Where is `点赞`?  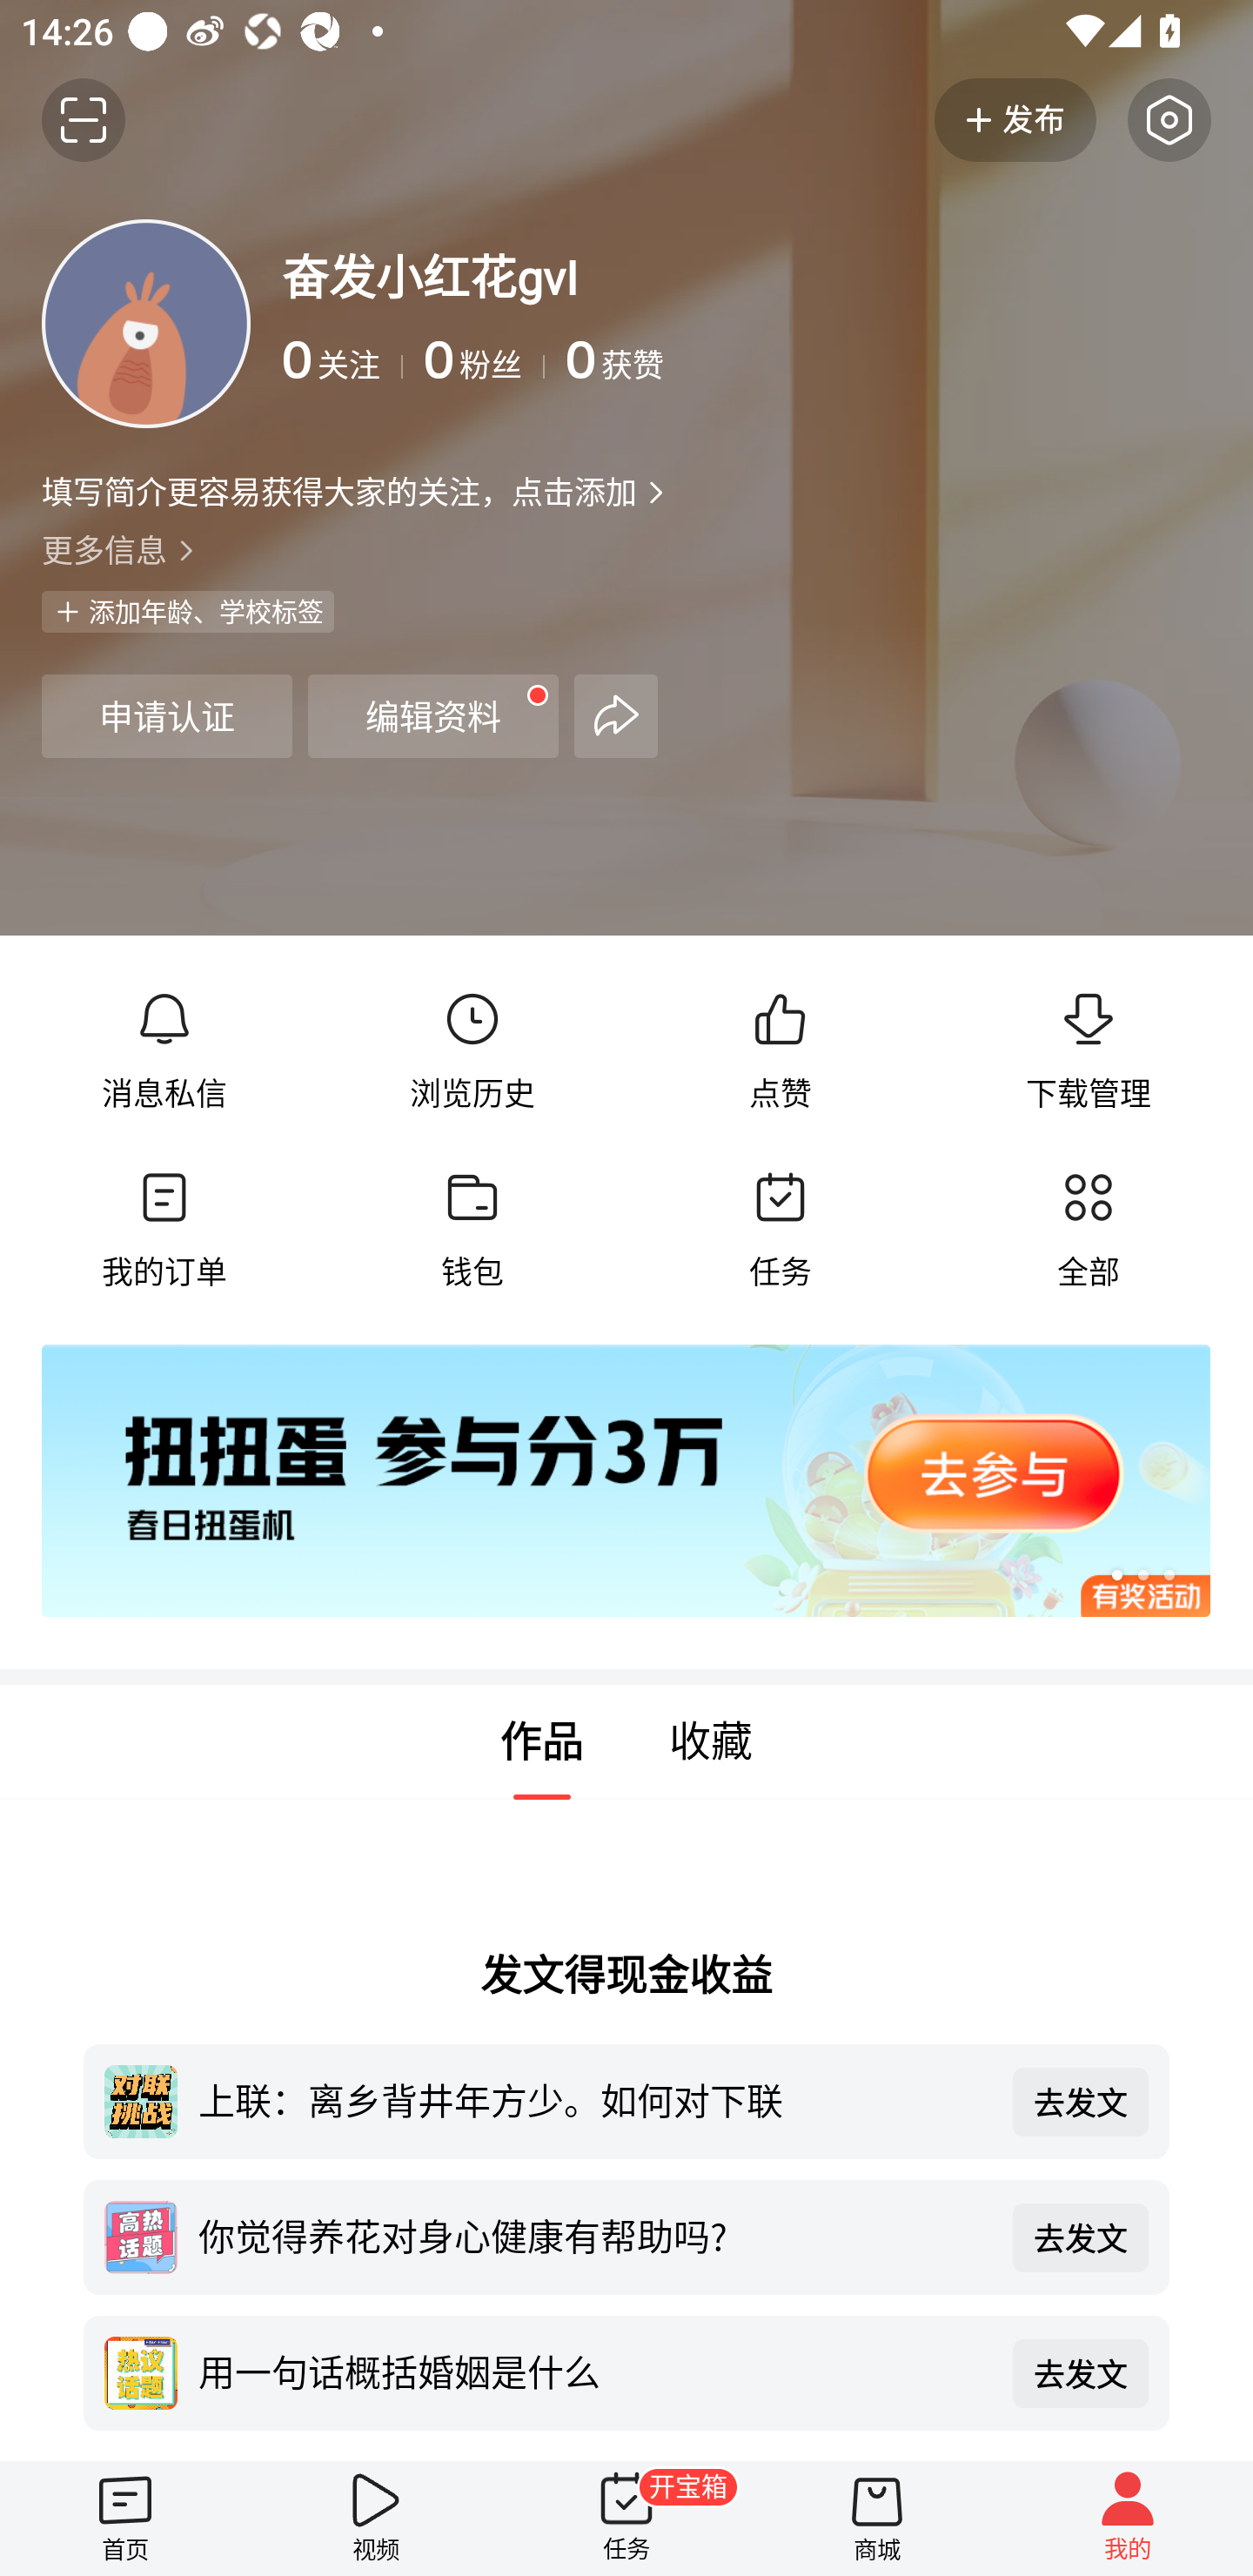 点赞 is located at coordinates (780, 1051).